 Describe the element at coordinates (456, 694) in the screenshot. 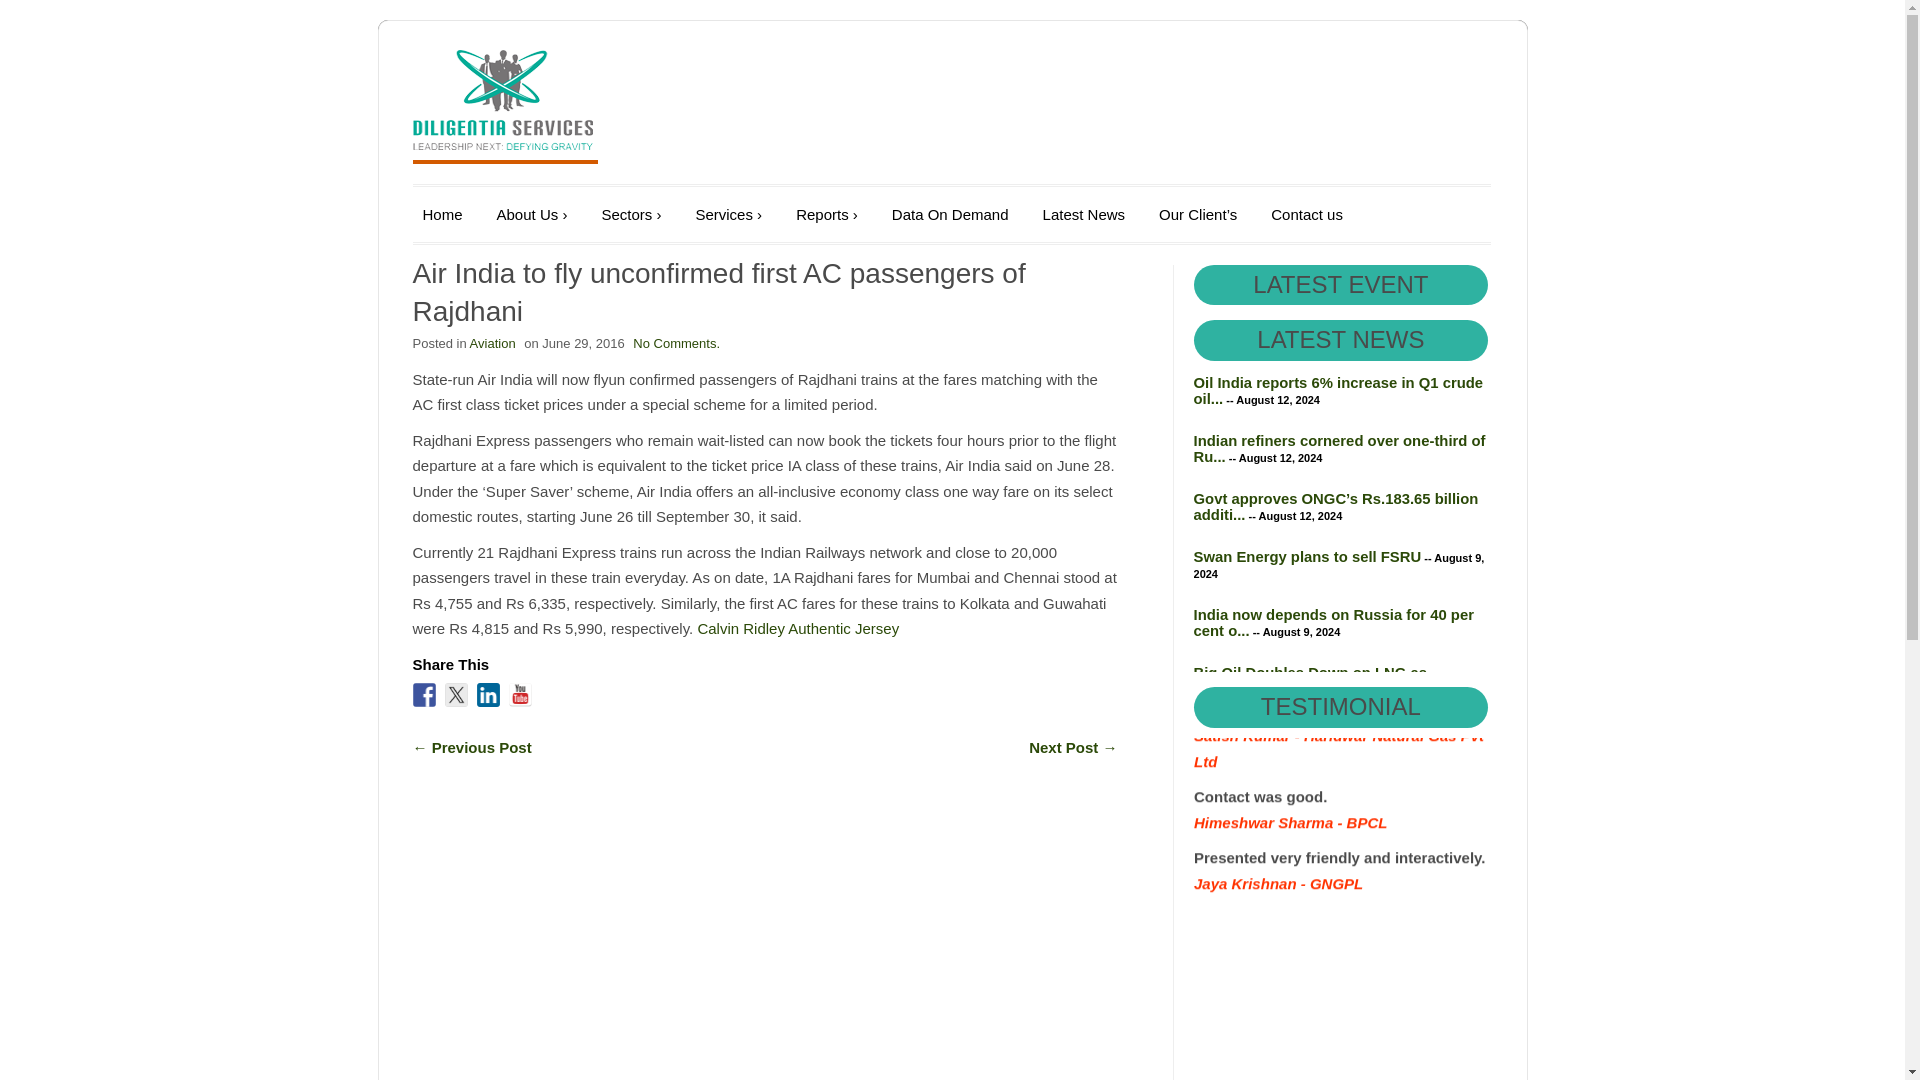

I see `Follow us on Twitter` at that location.